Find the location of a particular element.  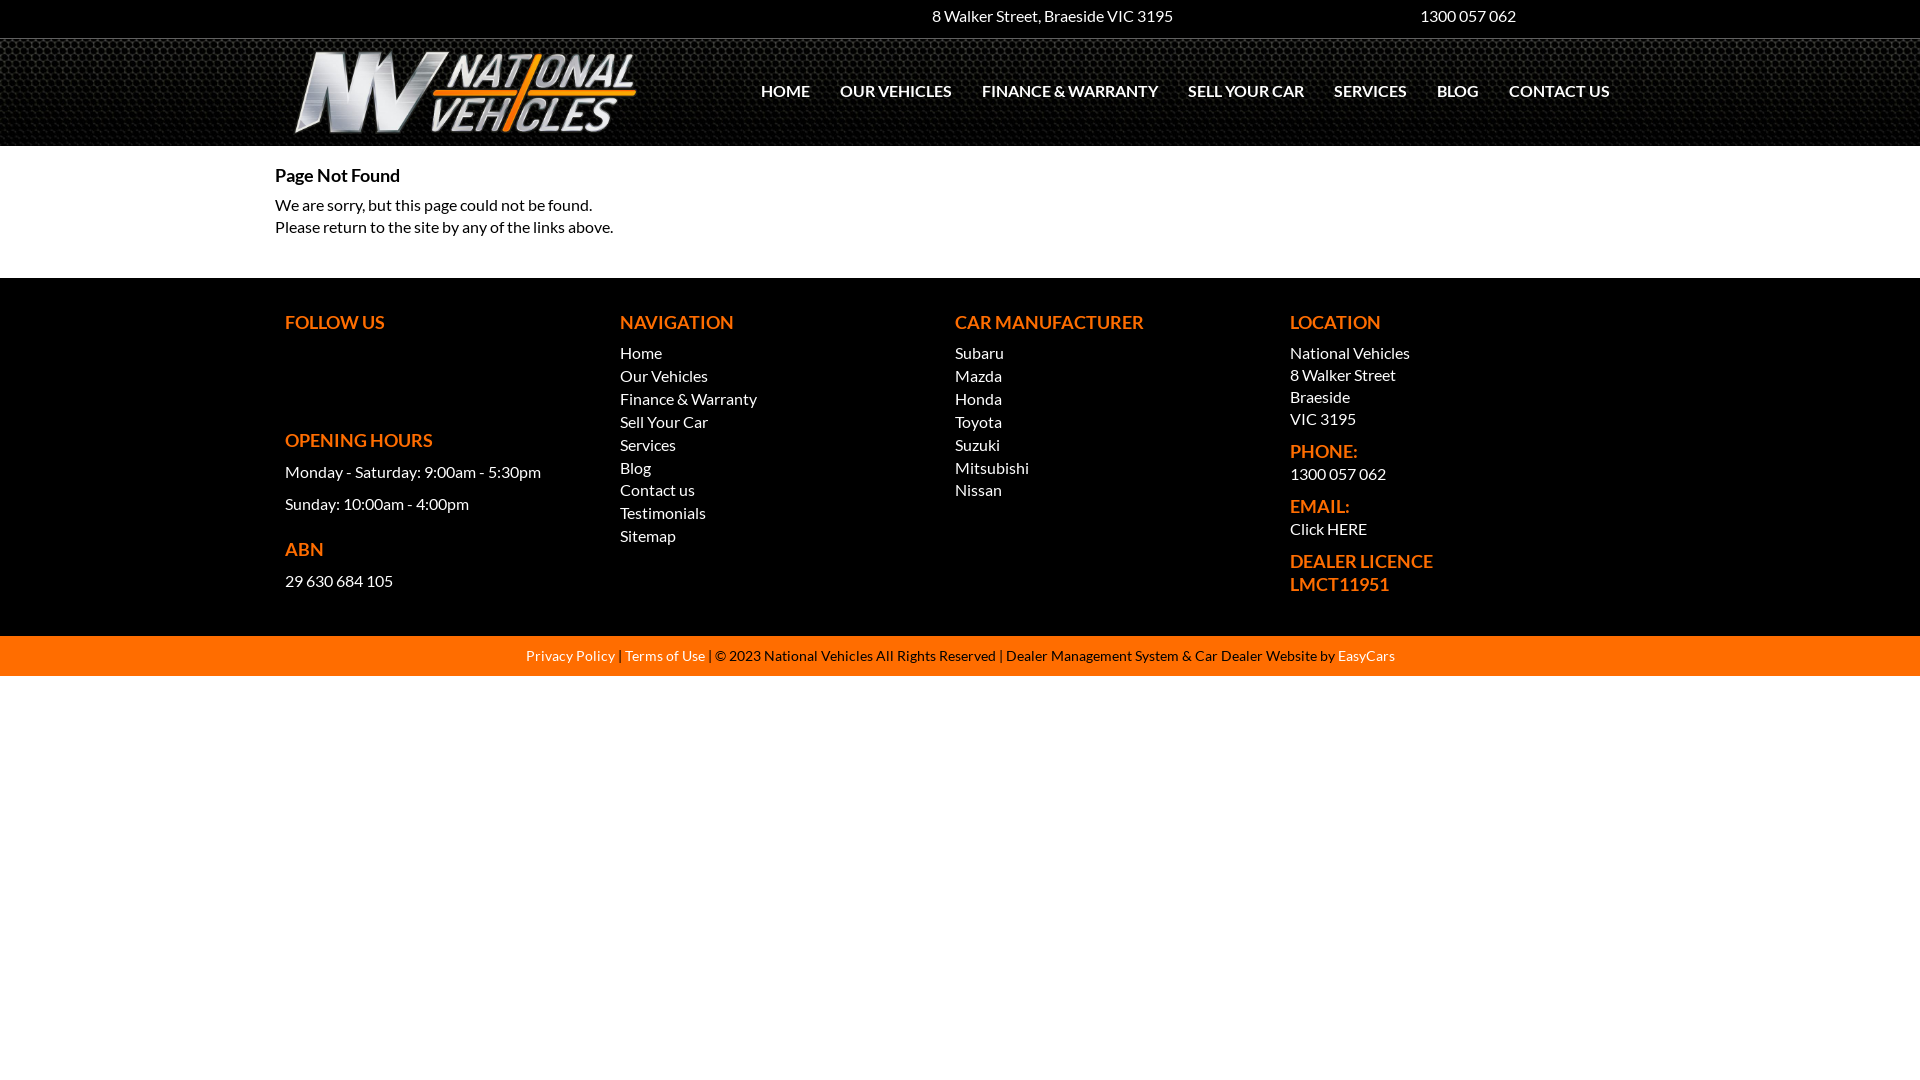

Blog is located at coordinates (636, 468).